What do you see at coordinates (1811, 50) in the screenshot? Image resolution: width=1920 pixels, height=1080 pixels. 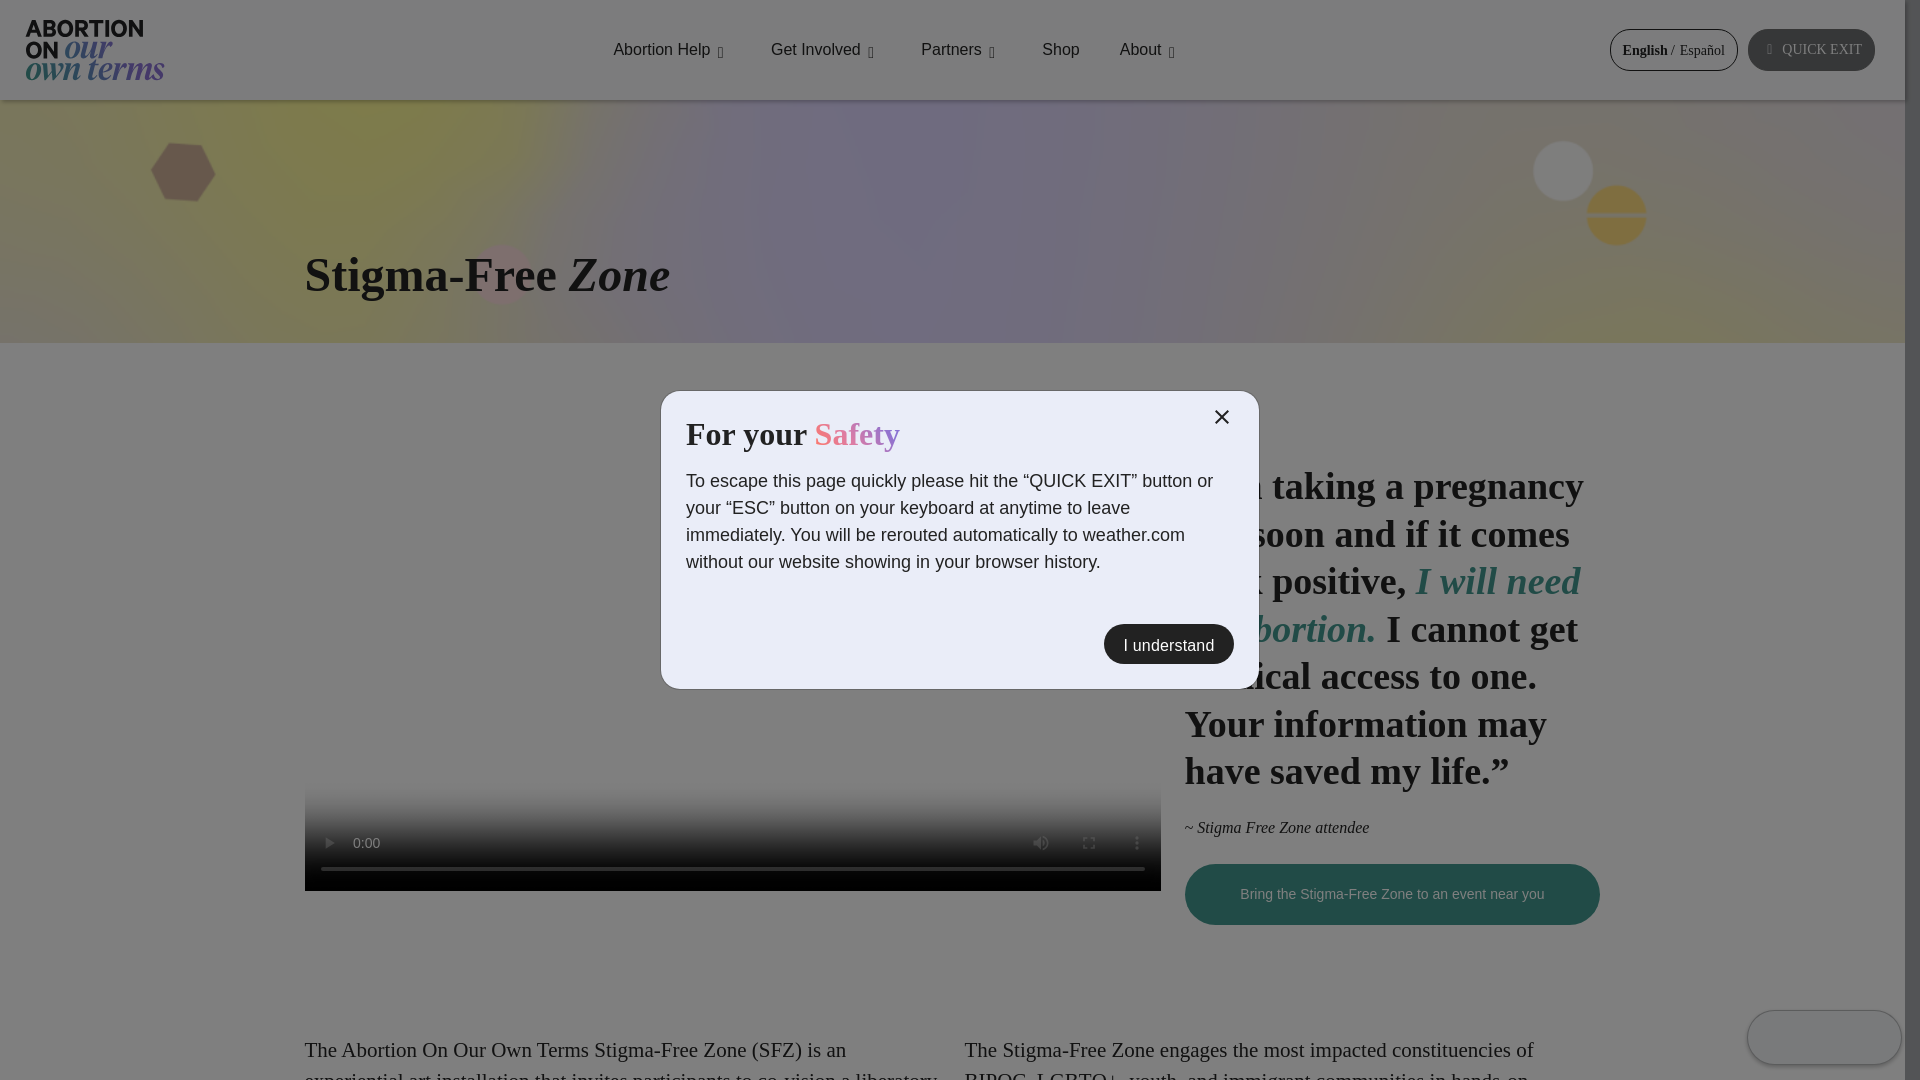 I see `QUICK EXIT` at bounding box center [1811, 50].